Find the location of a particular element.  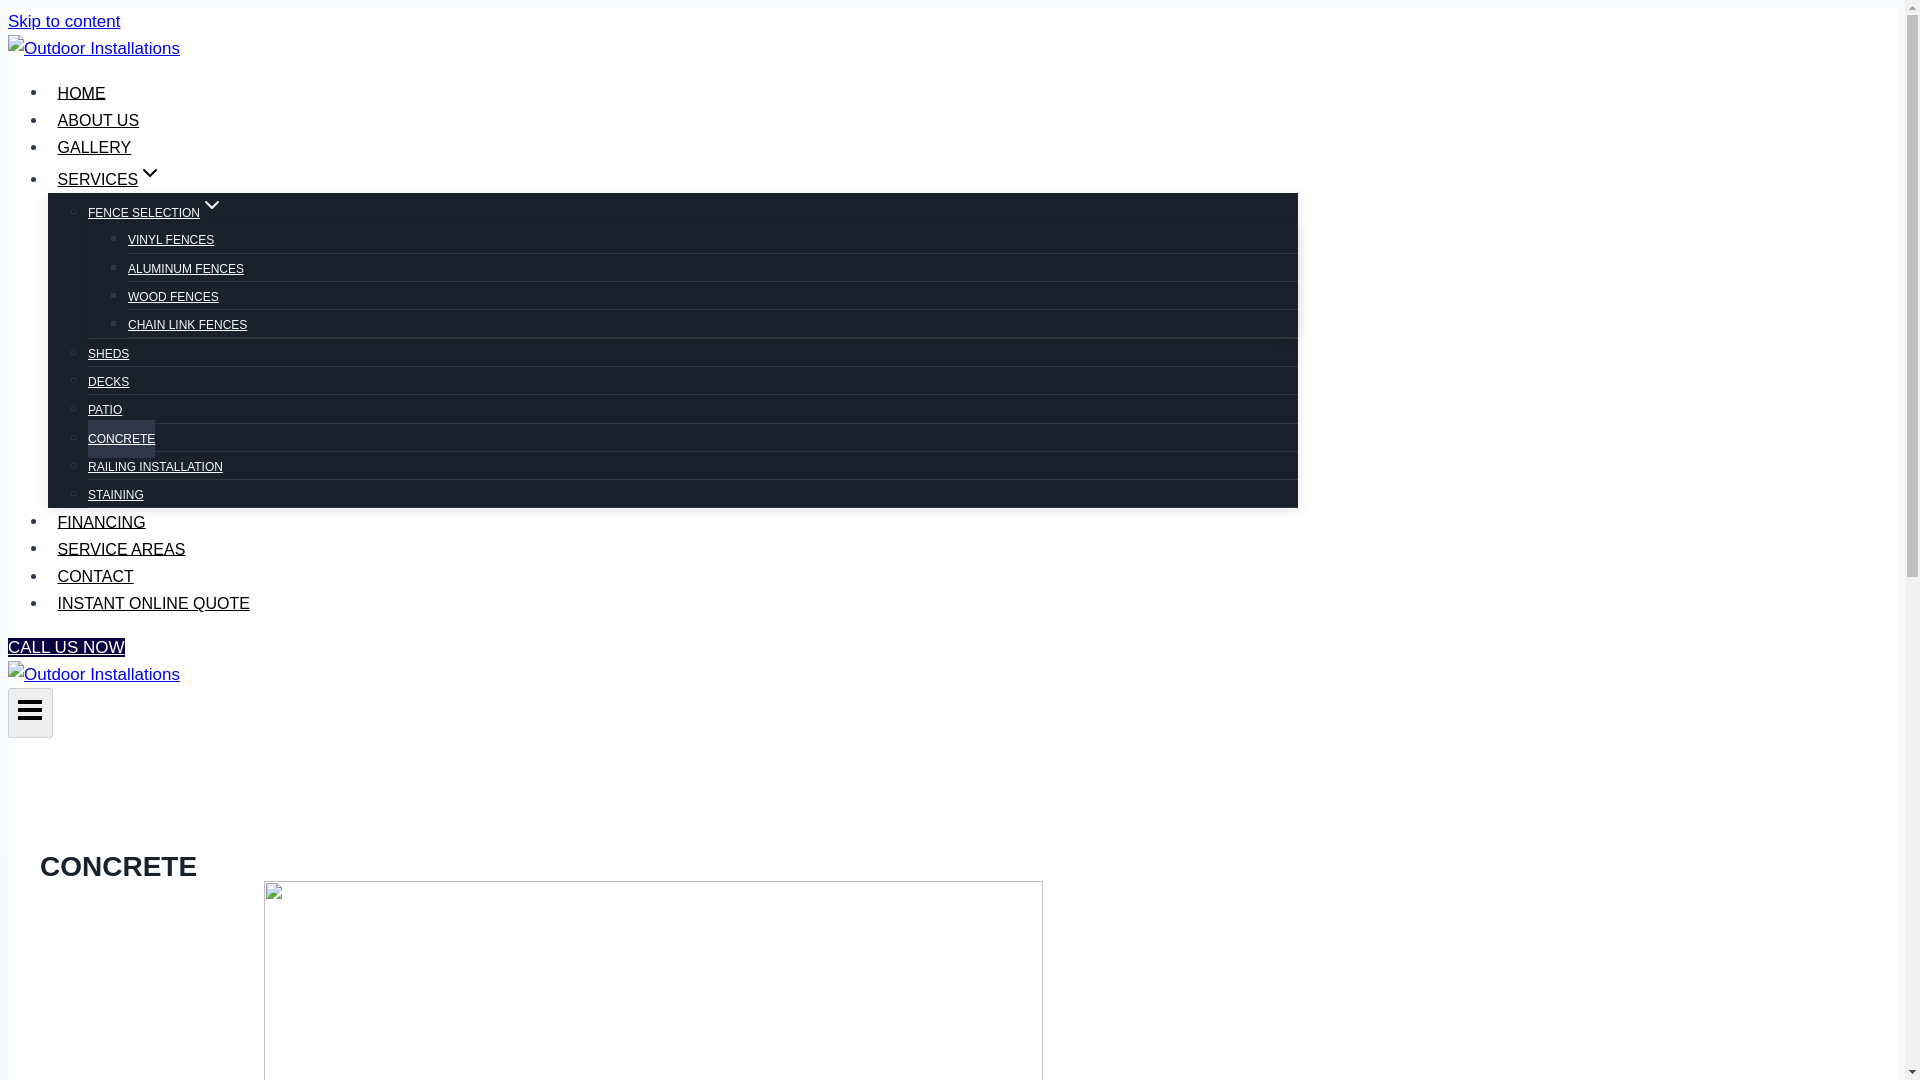

CHAIN LINK FENCES is located at coordinates (188, 324).